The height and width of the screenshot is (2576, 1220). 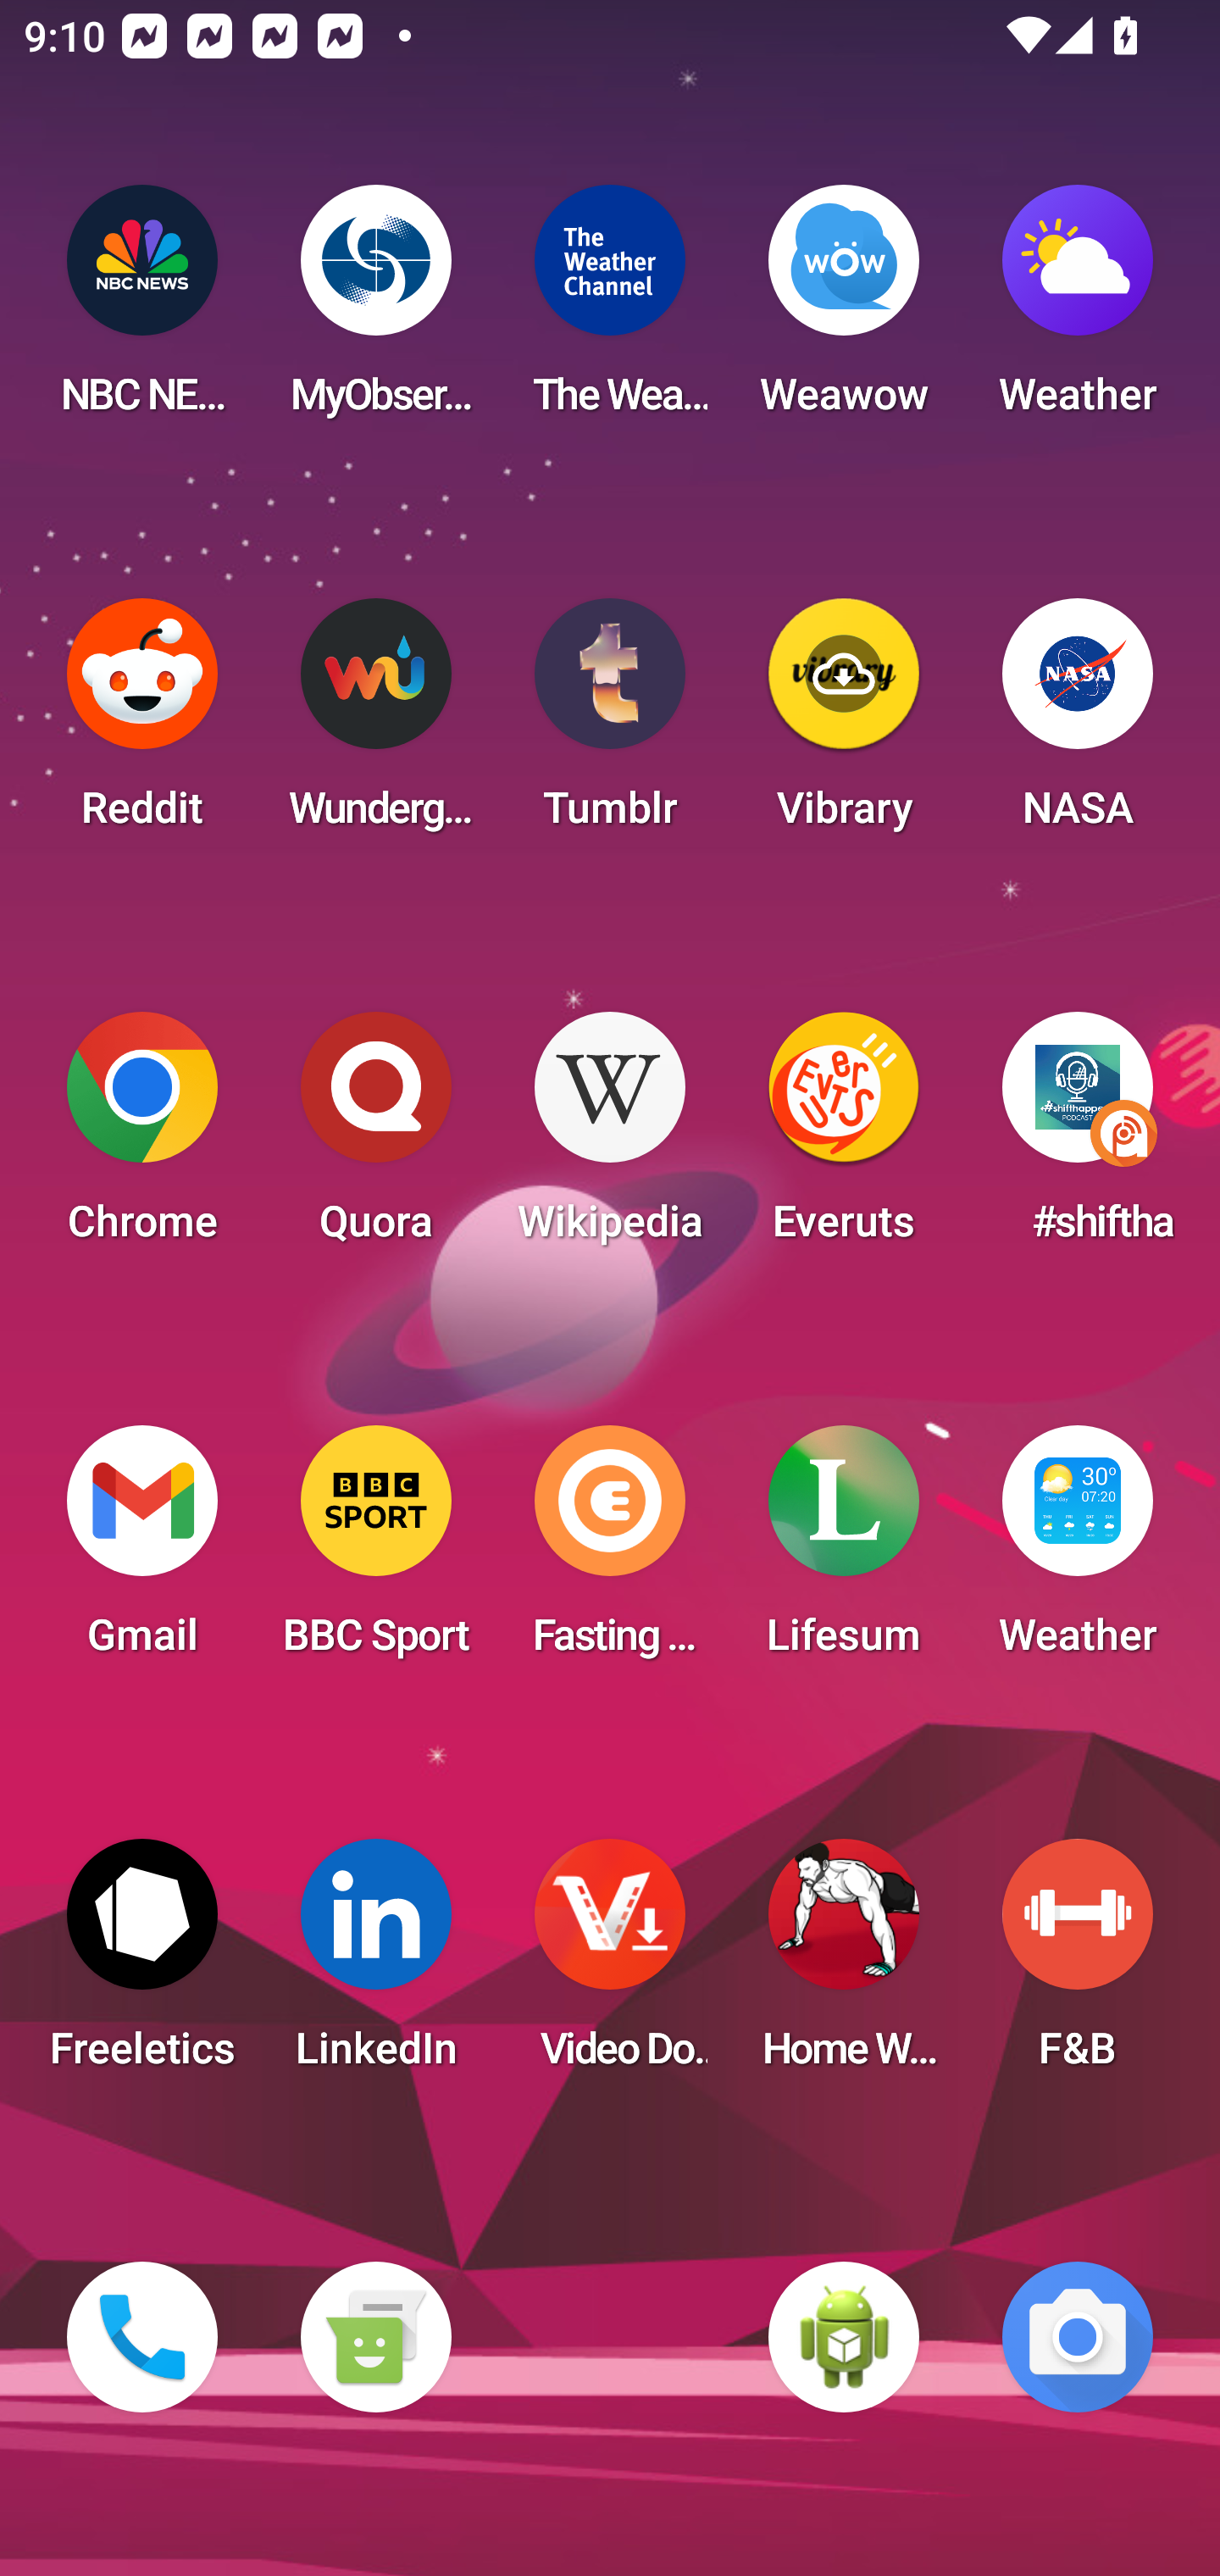 I want to click on Wunderground, so click(x=375, y=724).